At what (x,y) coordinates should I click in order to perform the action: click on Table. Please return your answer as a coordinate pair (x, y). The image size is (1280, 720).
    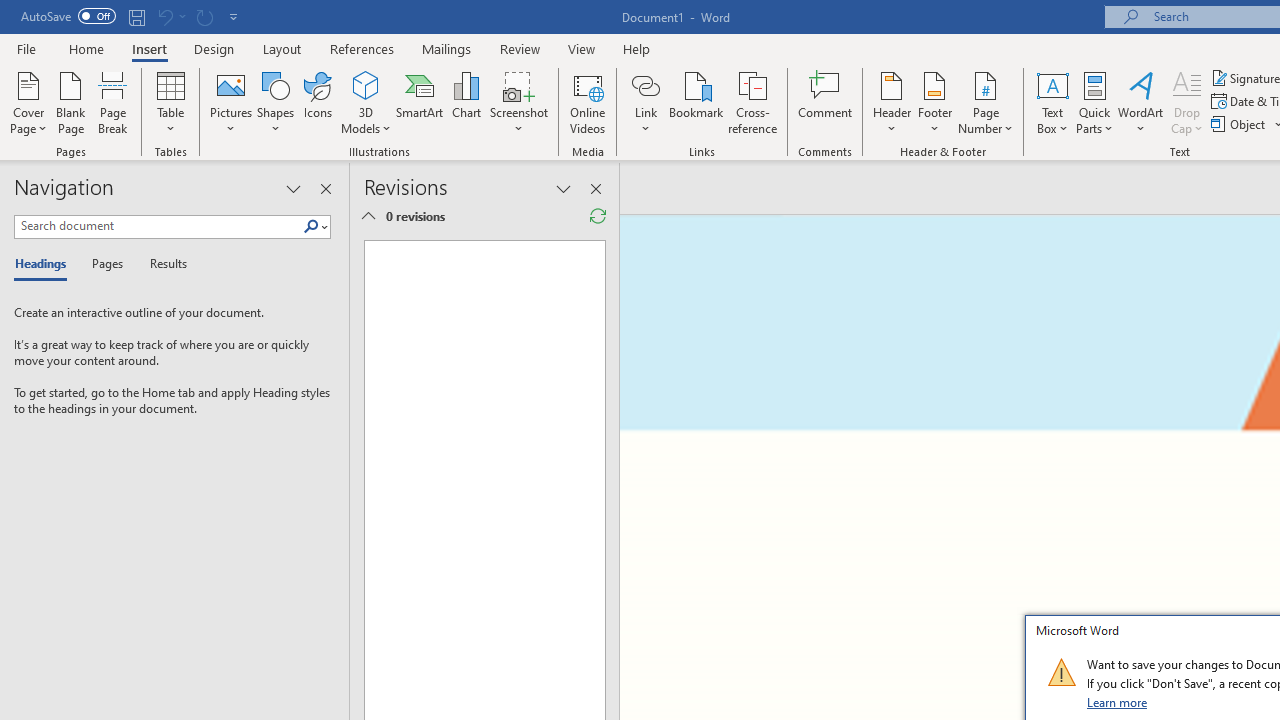
    Looking at the image, I should click on (170, 102).